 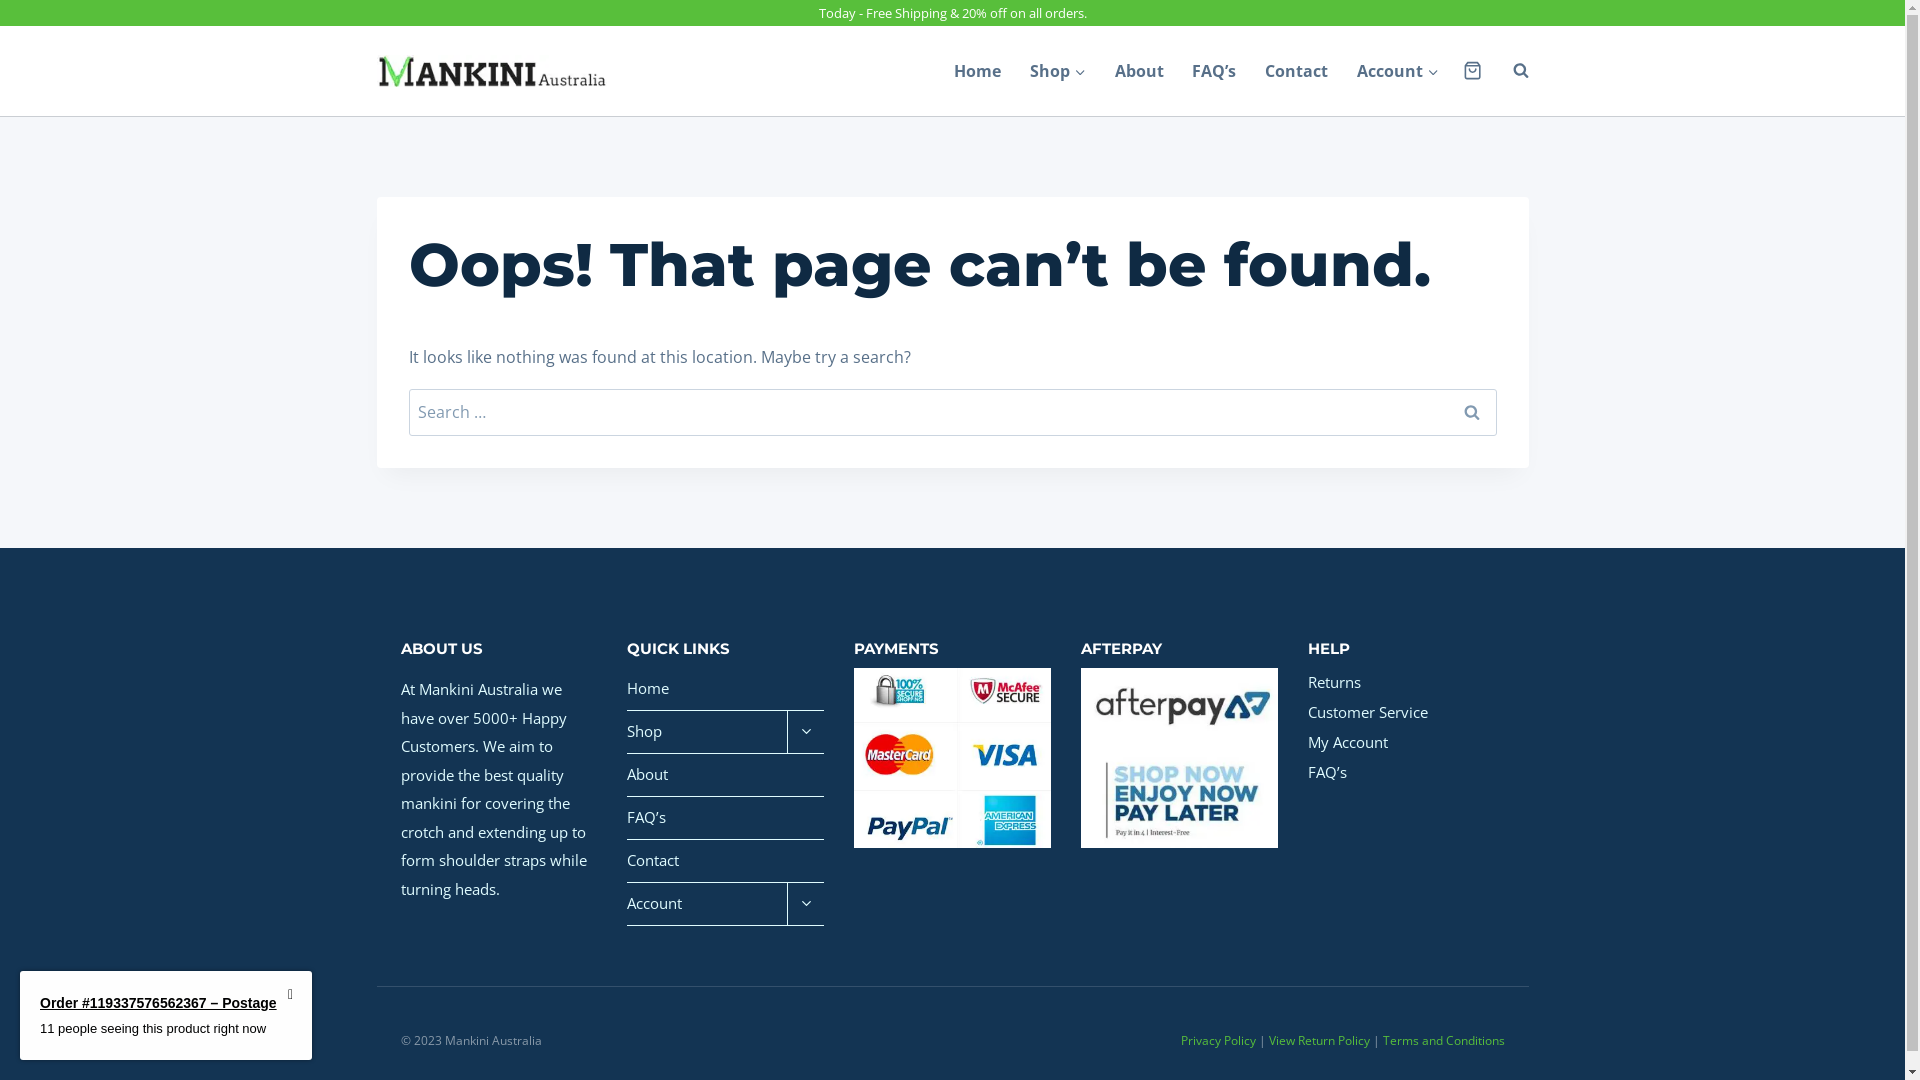 I want to click on Shop, so click(x=1058, y=71).